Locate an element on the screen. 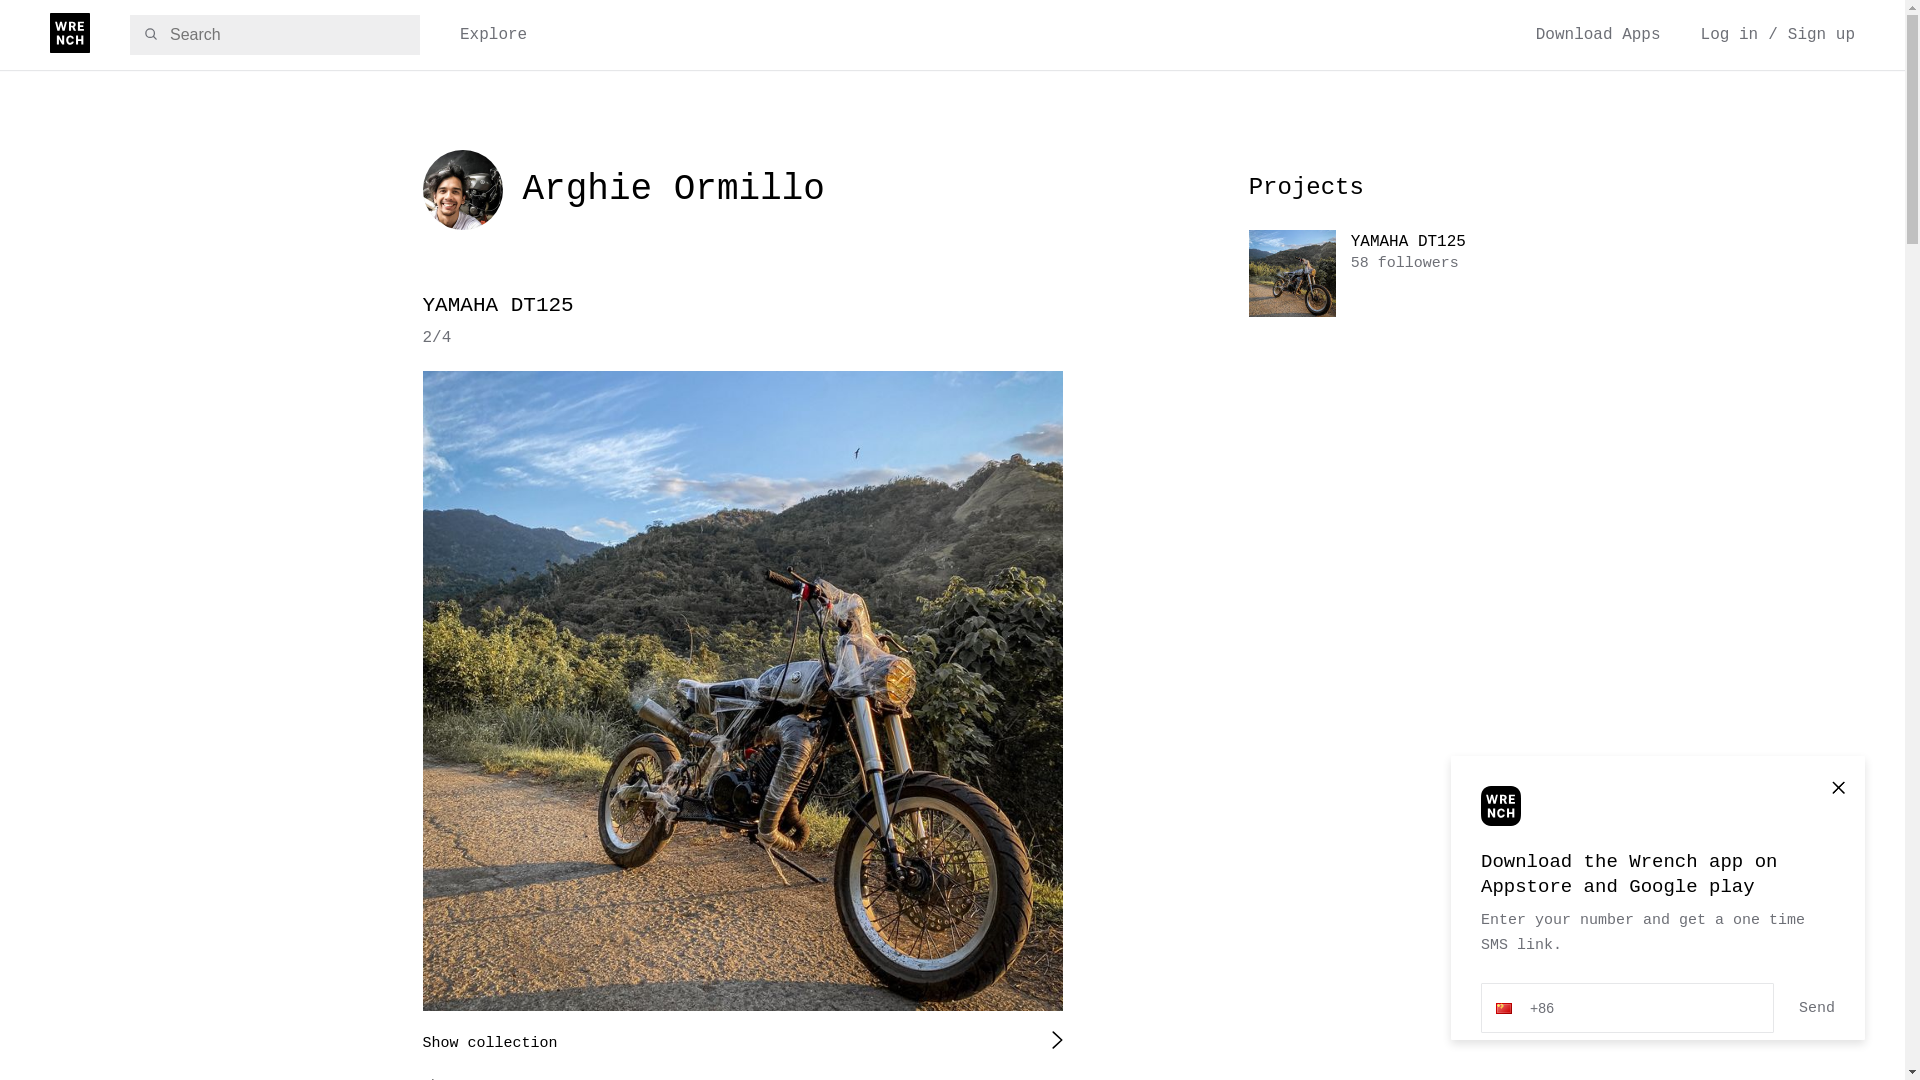 The height and width of the screenshot is (1080, 1920). Sign up is located at coordinates (1822, 35).